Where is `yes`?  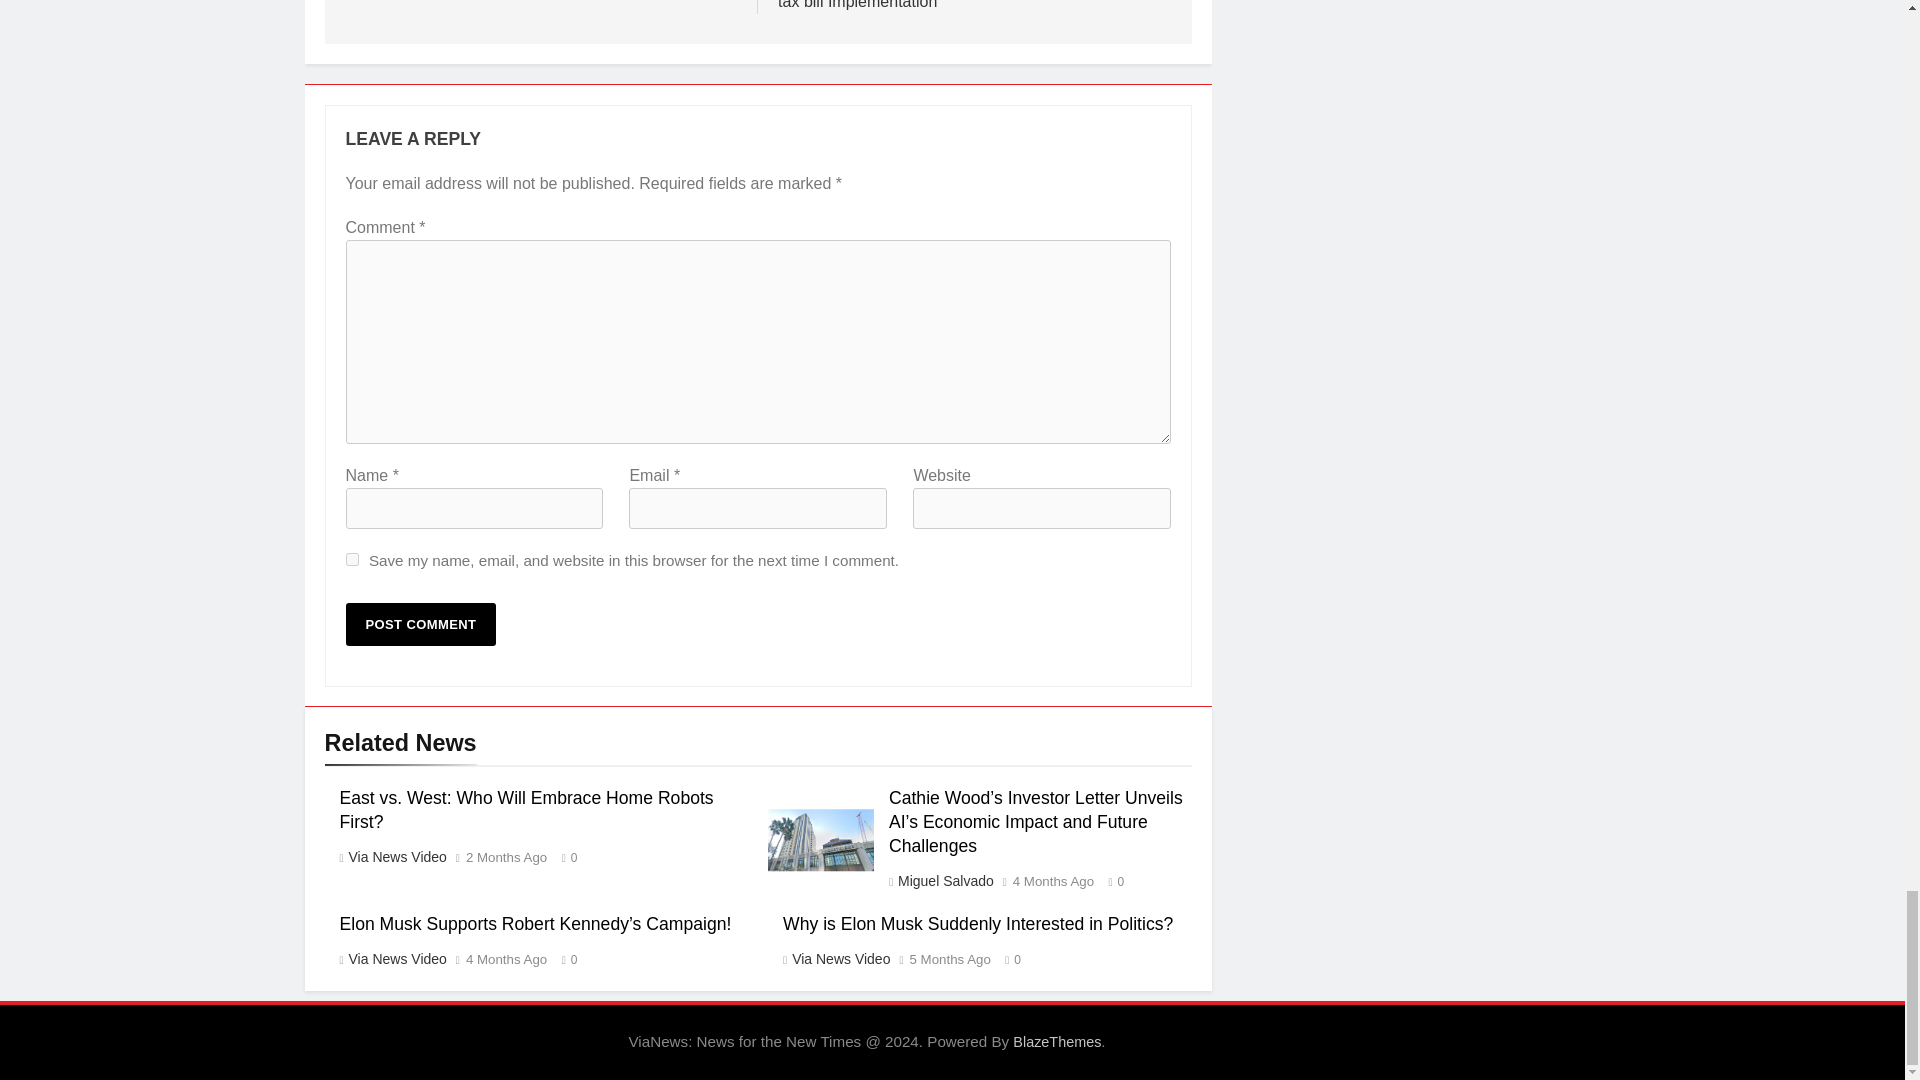
yes is located at coordinates (352, 558).